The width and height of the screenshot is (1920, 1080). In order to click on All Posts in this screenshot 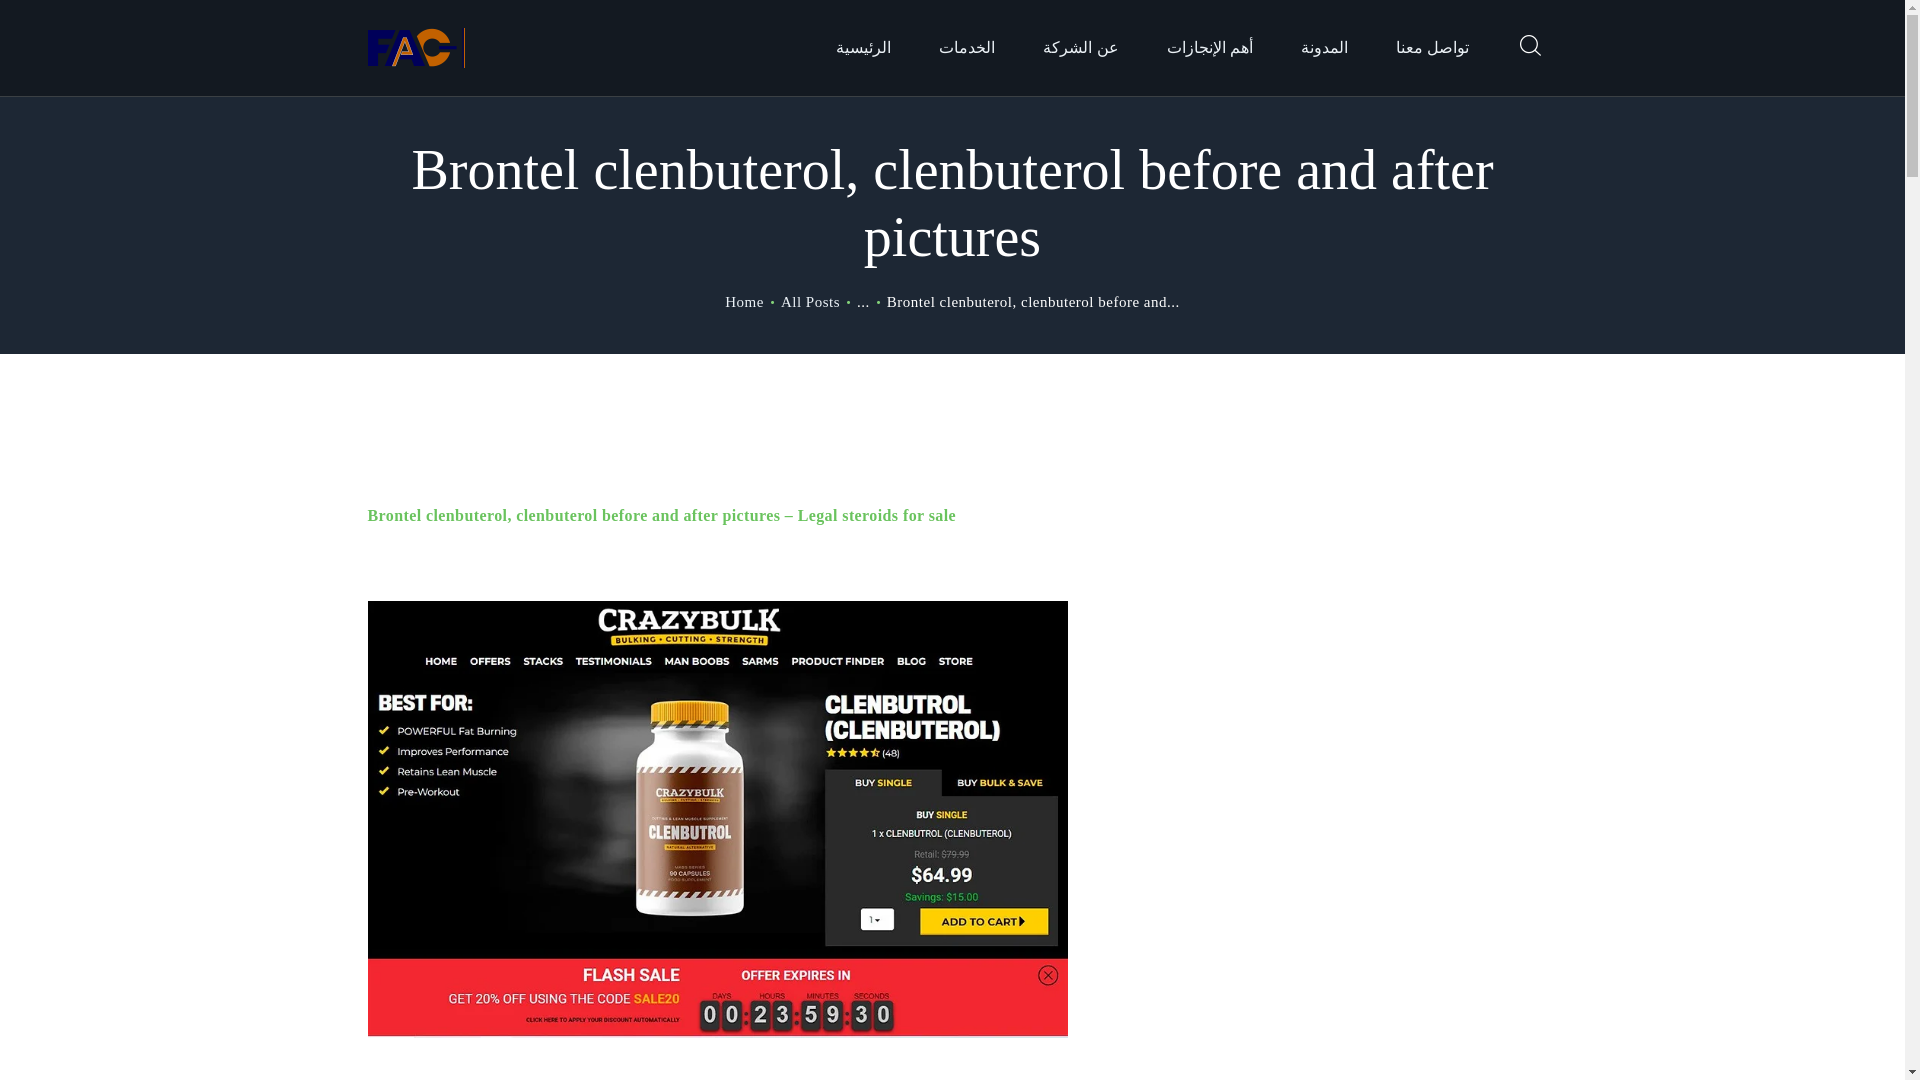, I will do `click(810, 301)`.